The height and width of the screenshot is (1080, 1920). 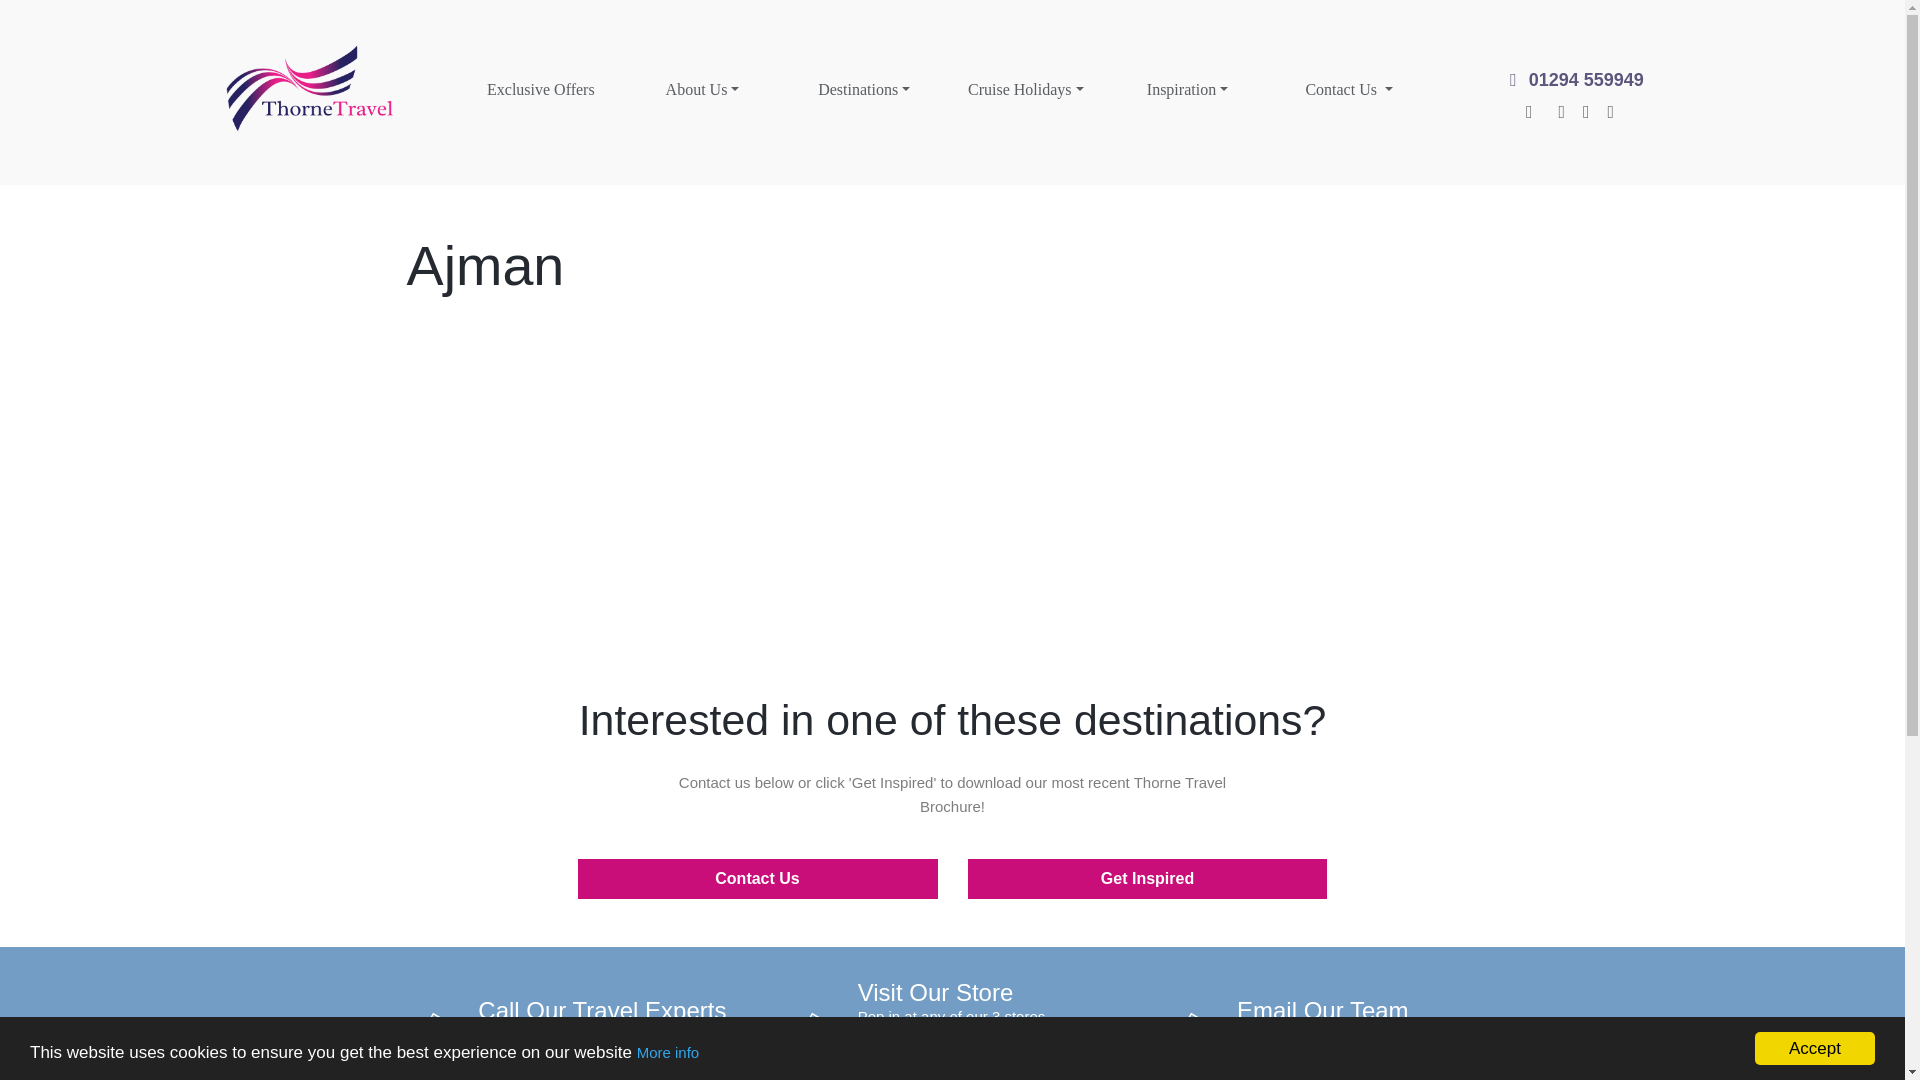 What do you see at coordinates (1188, 92) in the screenshot?
I see `Inspiration` at bounding box center [1188, 92].